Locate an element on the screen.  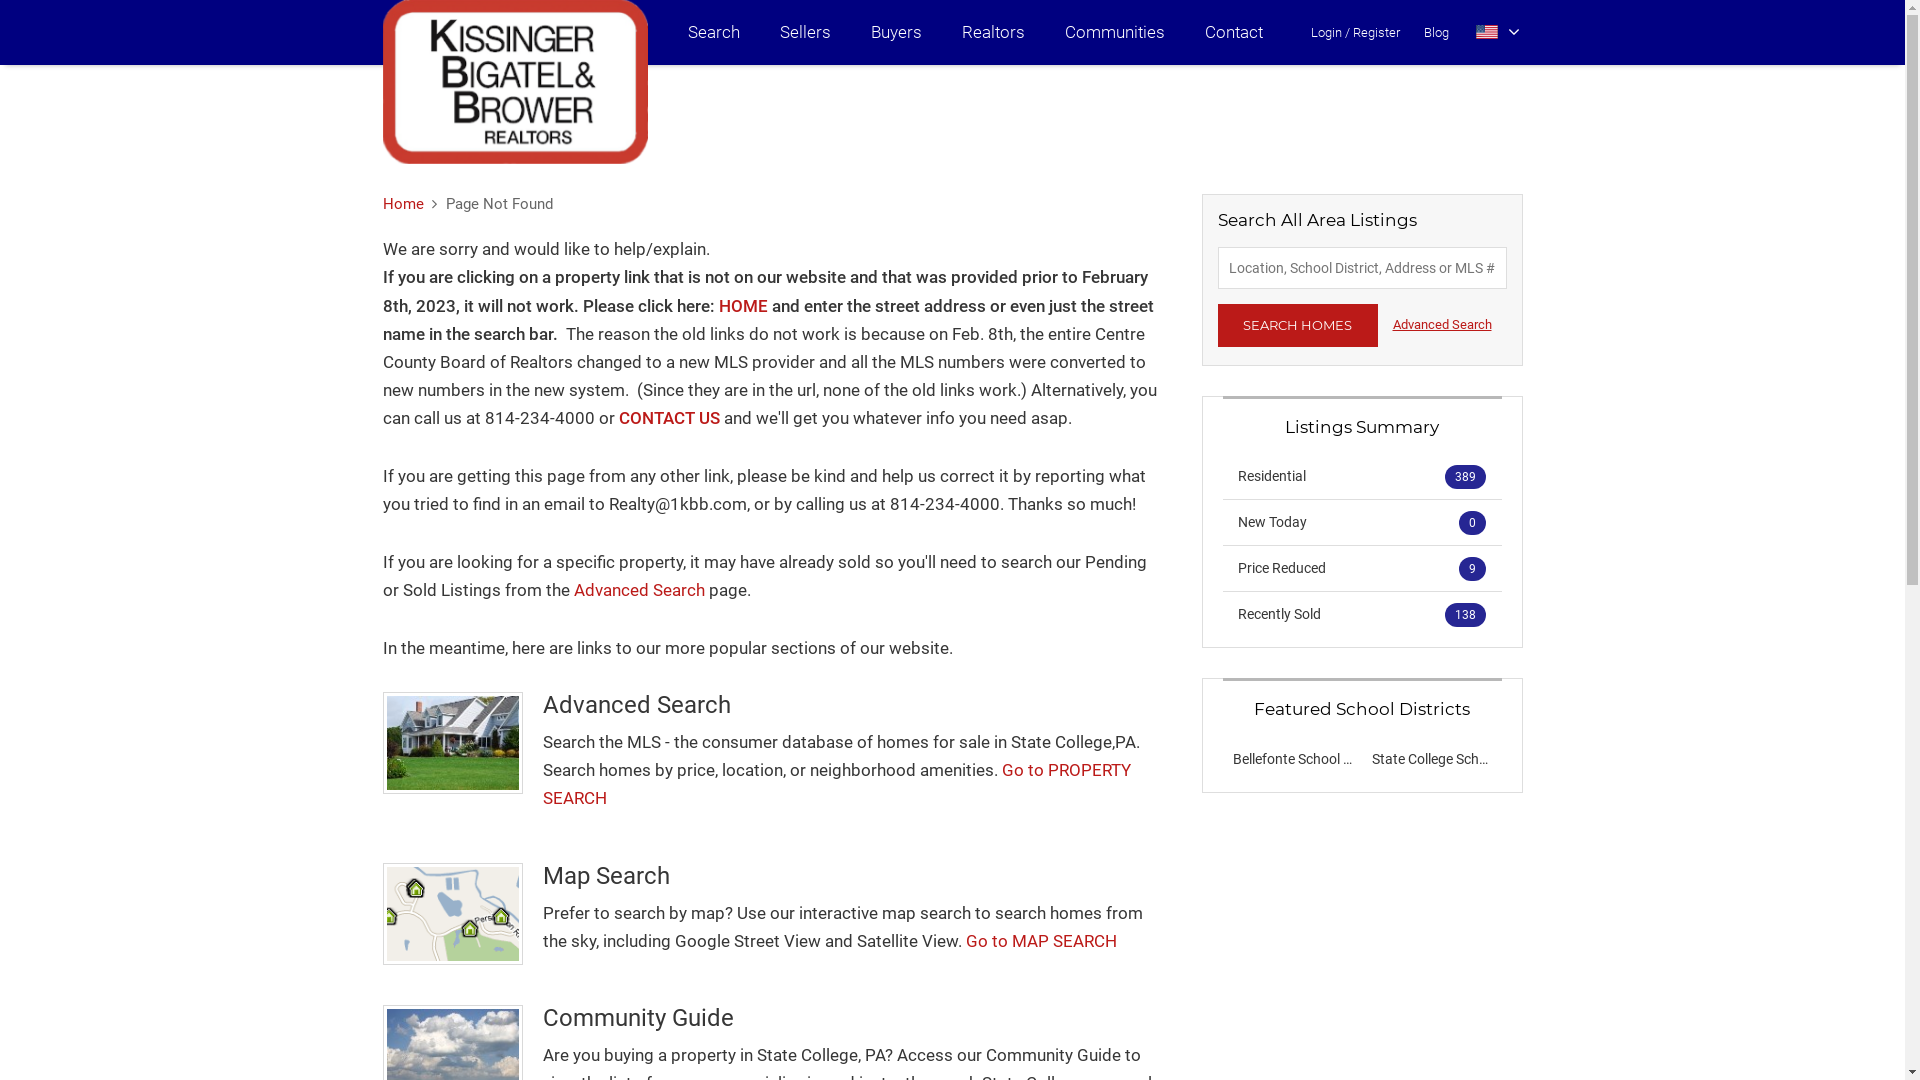
Search is located at coordinates (714, 32).